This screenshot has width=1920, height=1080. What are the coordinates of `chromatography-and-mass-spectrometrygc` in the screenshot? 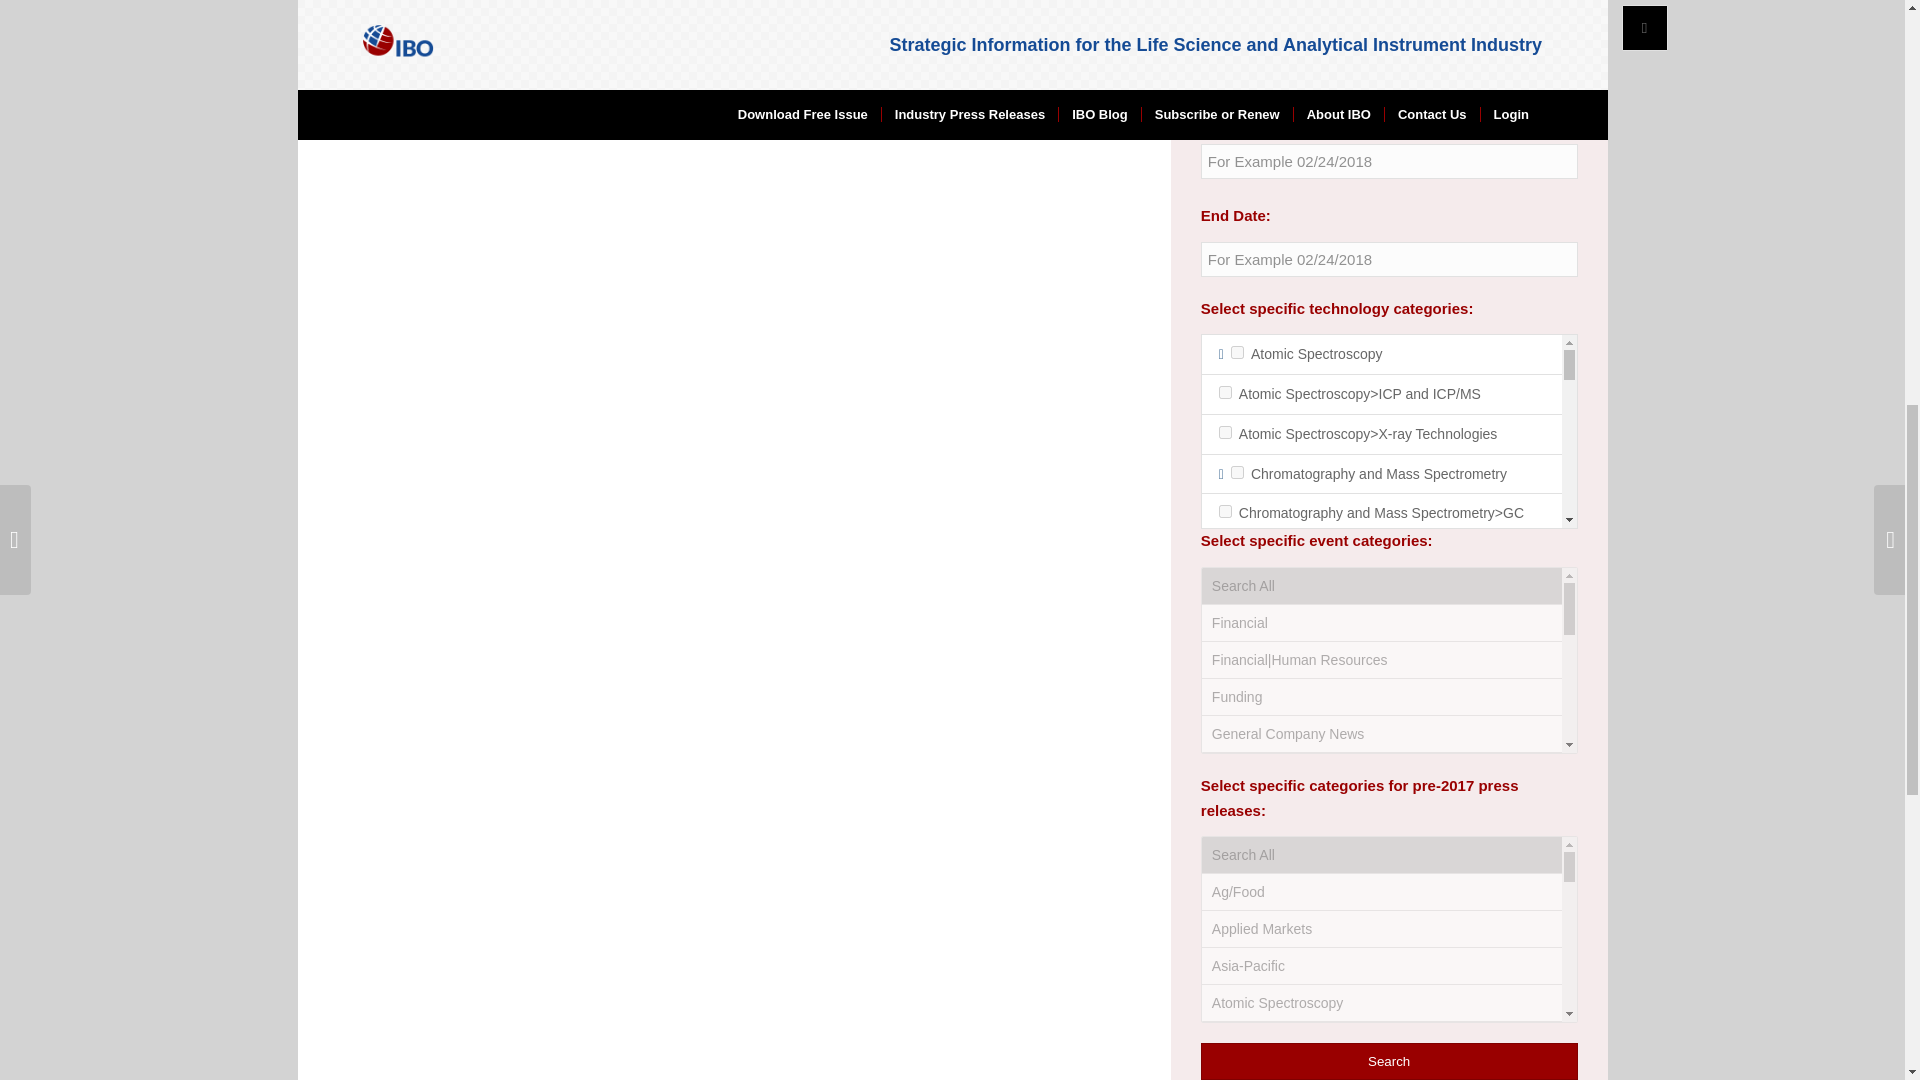 It's located at (1226, 512).